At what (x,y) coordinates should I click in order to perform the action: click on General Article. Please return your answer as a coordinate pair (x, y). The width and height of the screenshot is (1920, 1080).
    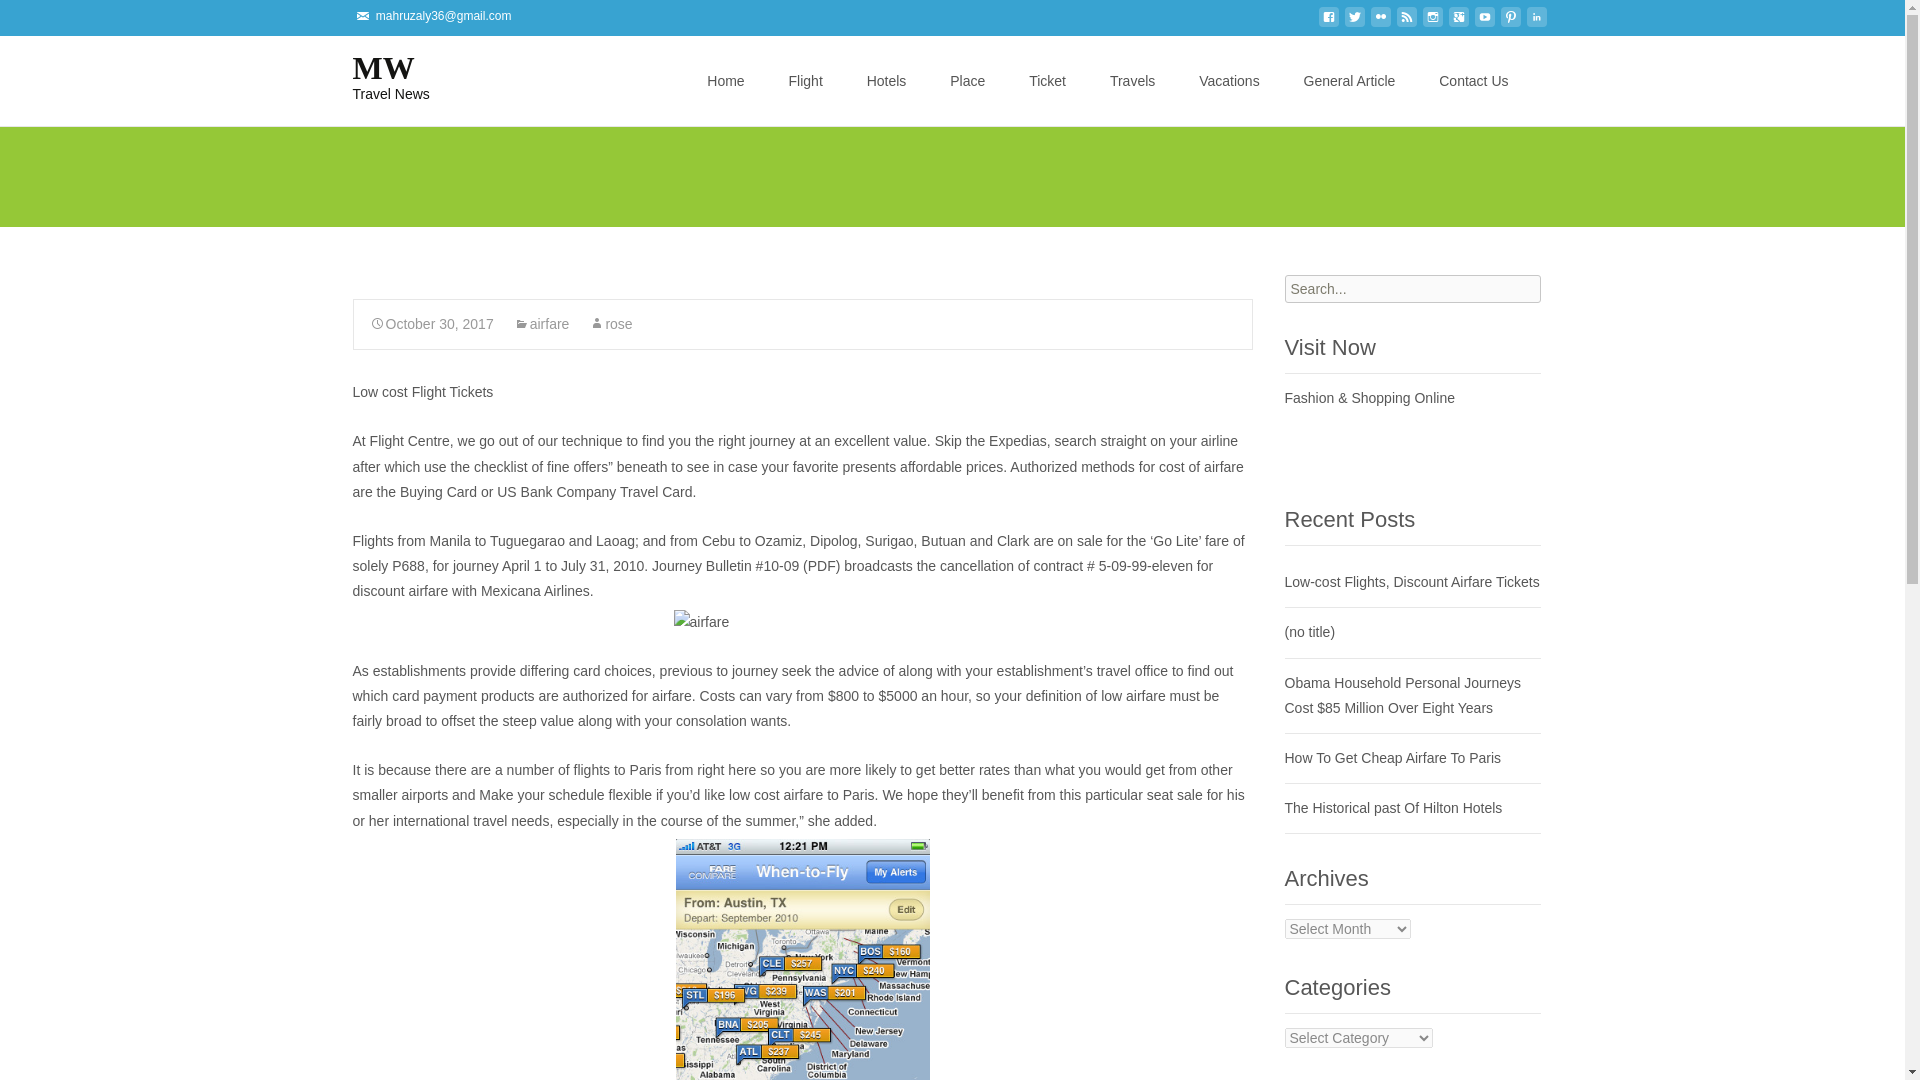
    Looking at the image, I should click on (1380, 23).